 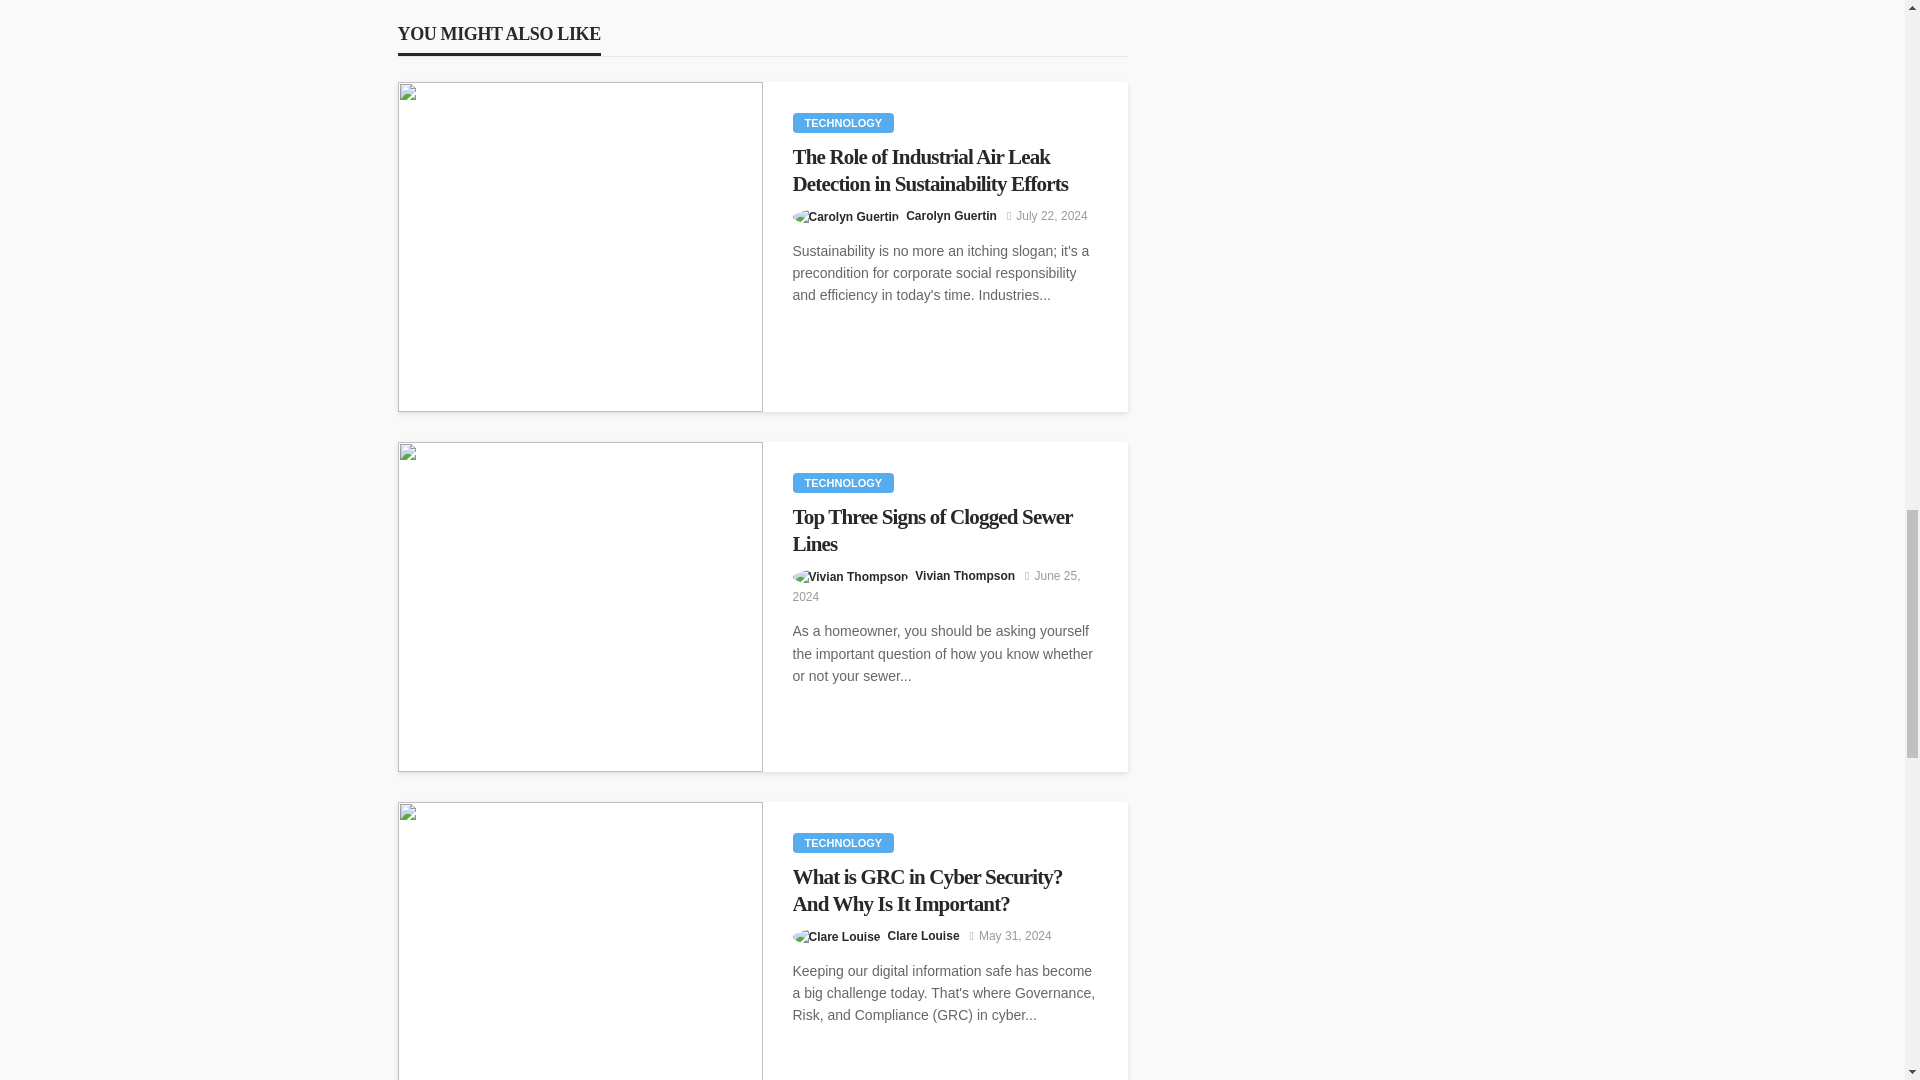 What do you see at coordinates (842, 842) in the screenshot?
I see `Technology` at bounding box center [842, 842].